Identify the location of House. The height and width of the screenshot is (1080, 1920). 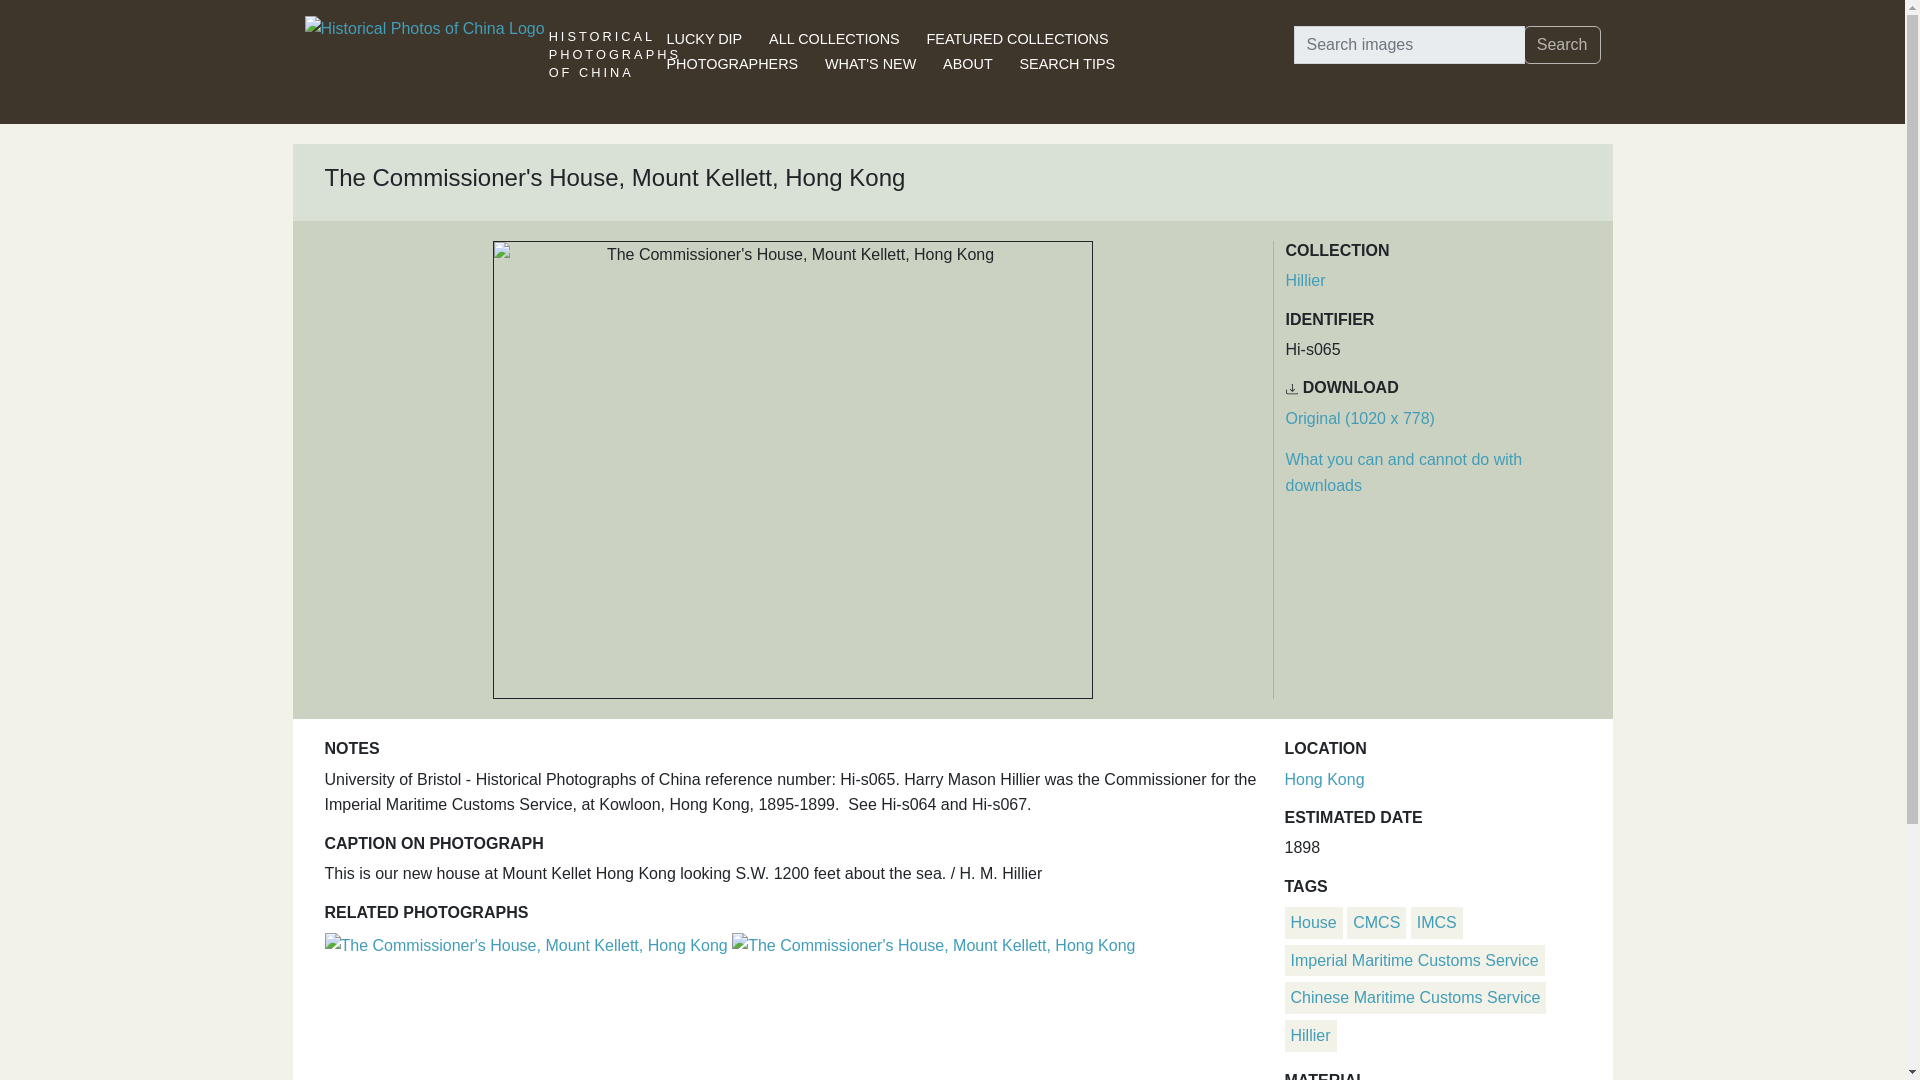
(1313, 922).